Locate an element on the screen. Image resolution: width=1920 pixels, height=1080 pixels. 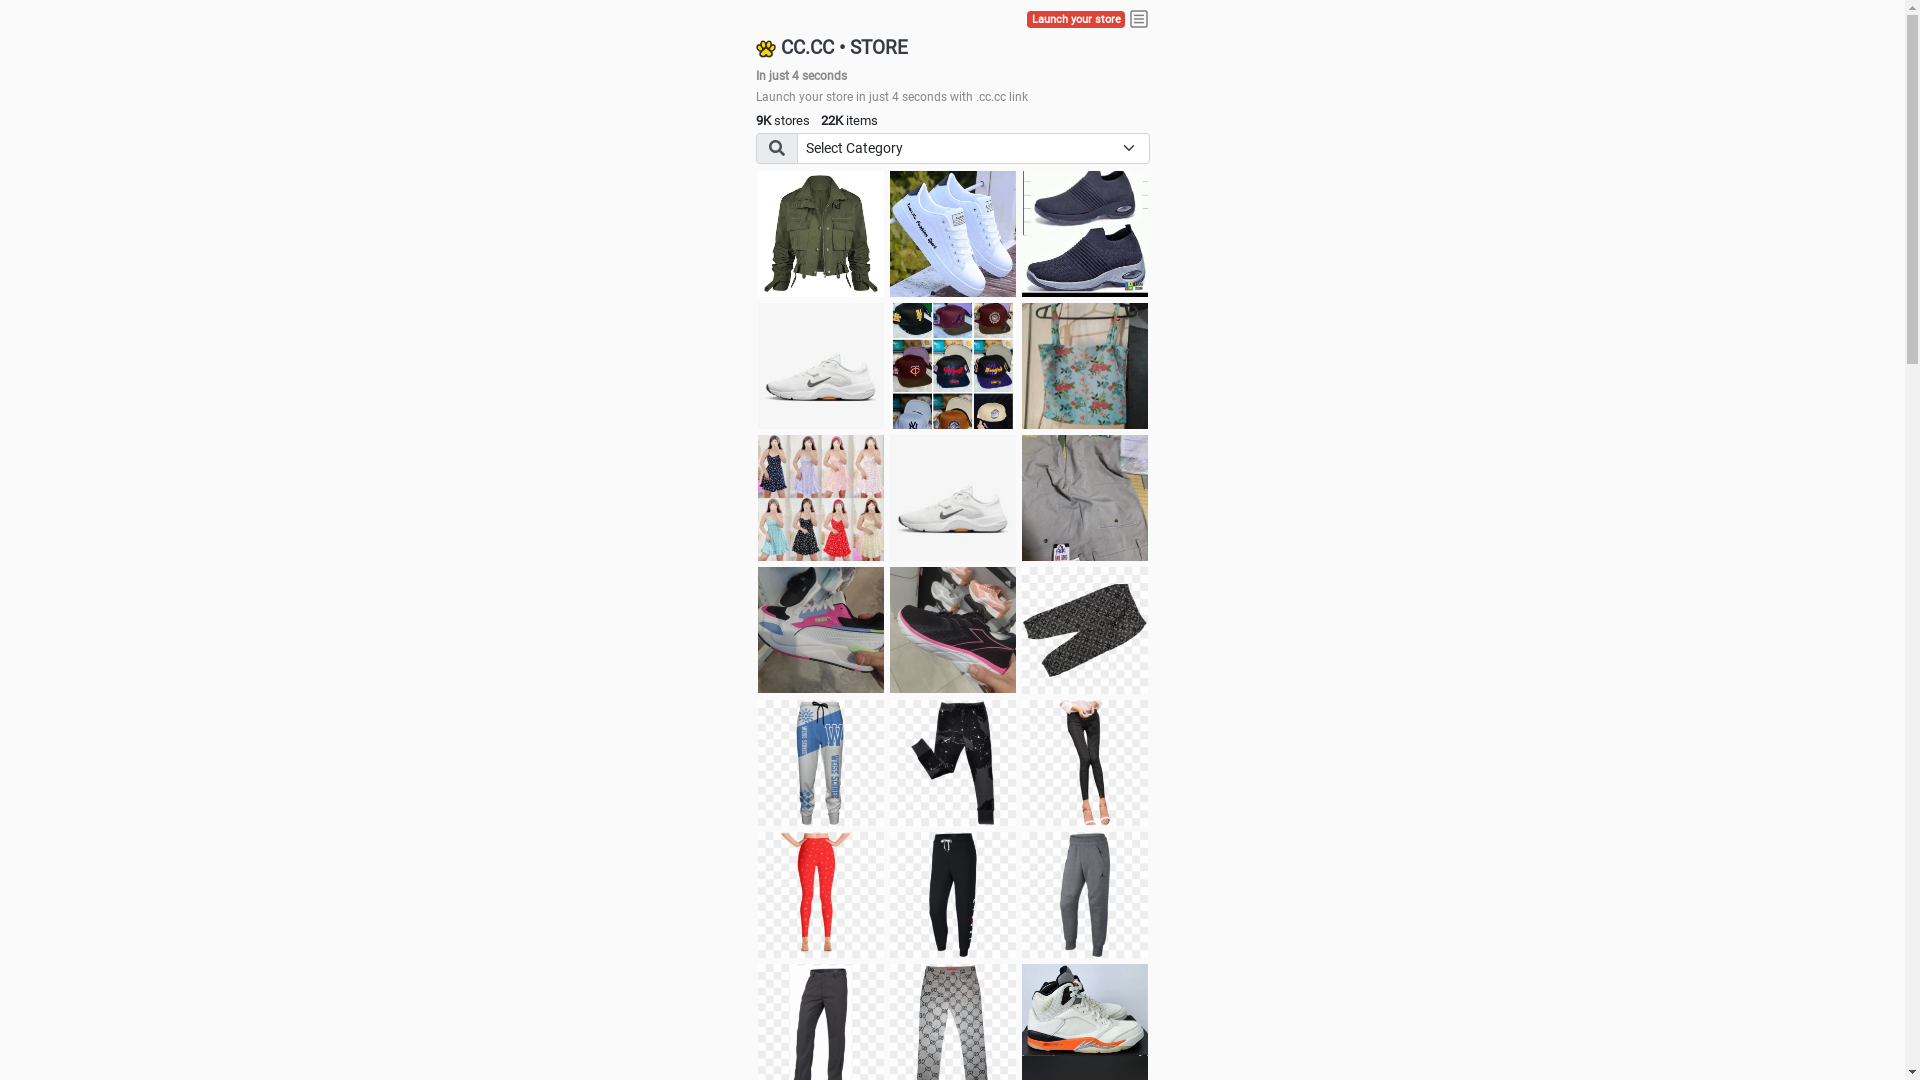
Dress/square nect top is located at coordinates (821, 498).